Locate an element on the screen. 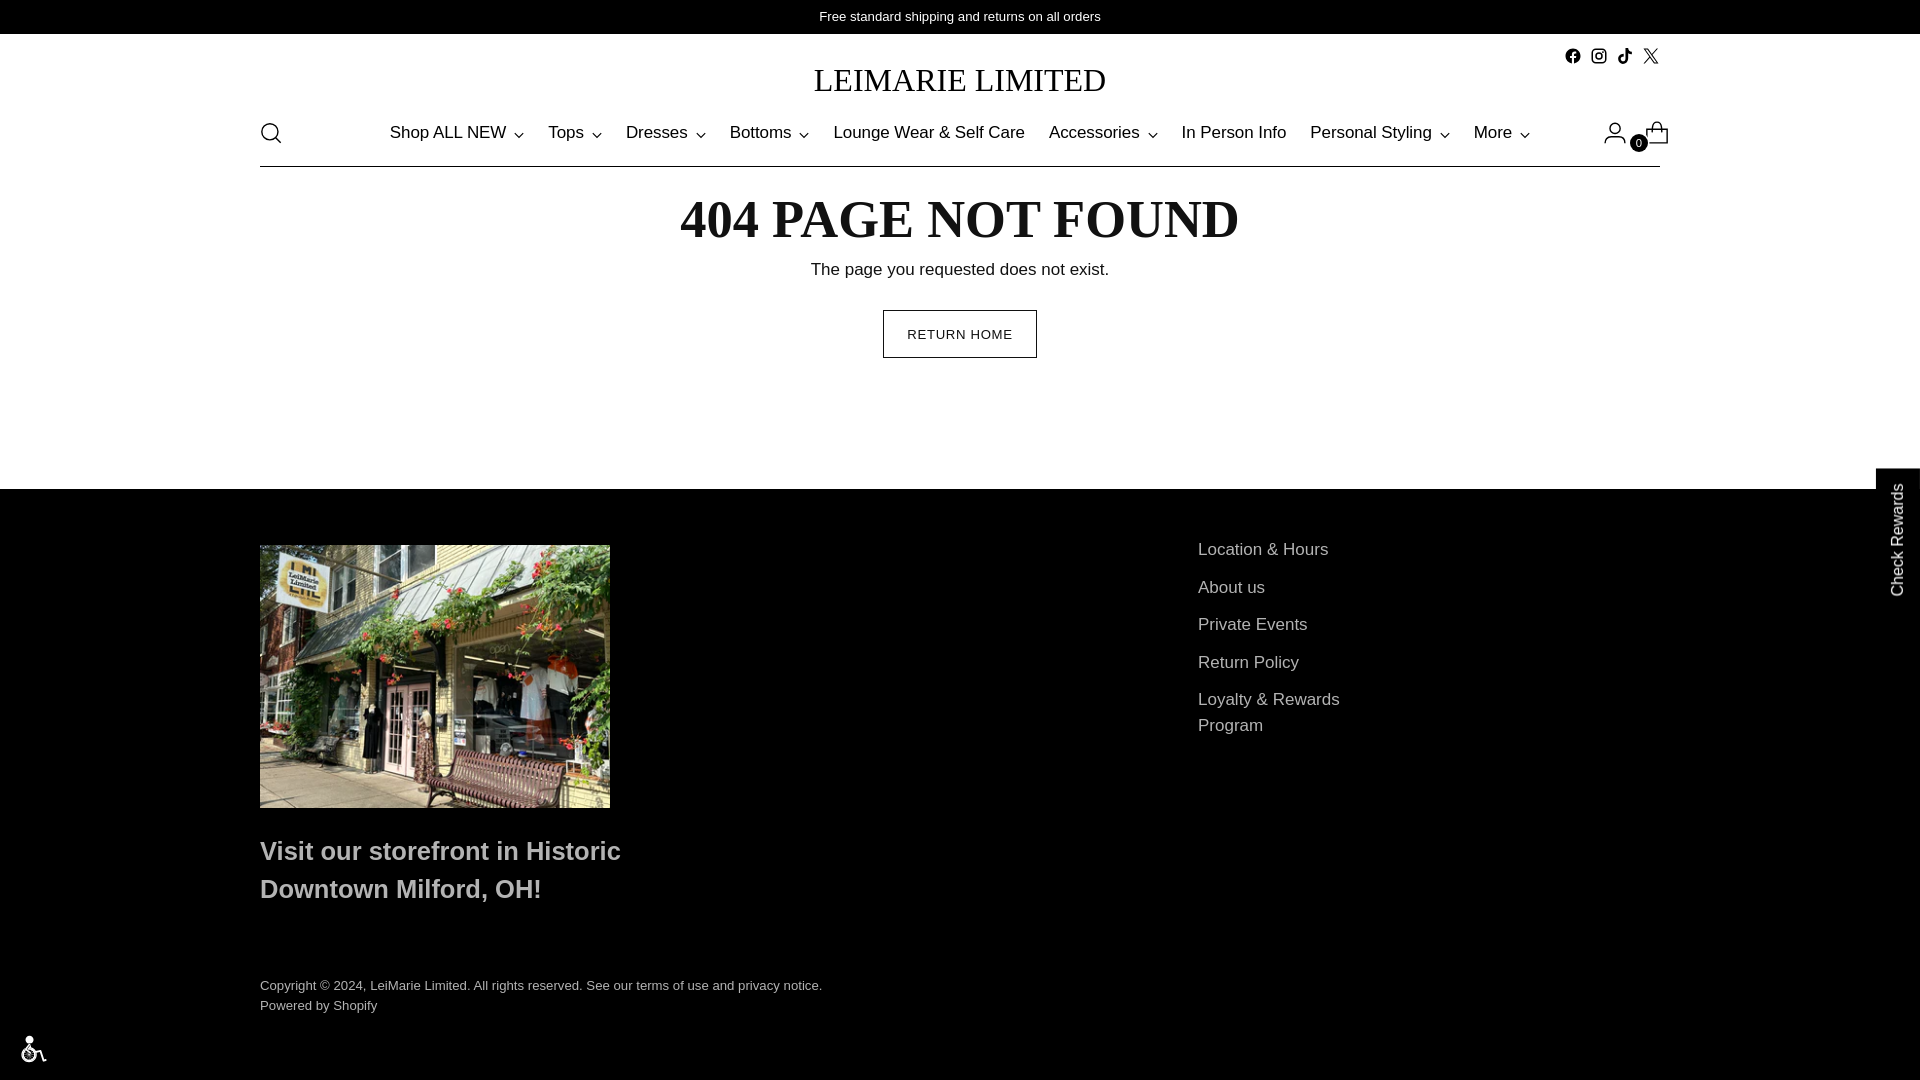 Image resolution: width=1920 pixels, height=1080 pixels. Shop ALL NEW is located at coordinates (456, 133).